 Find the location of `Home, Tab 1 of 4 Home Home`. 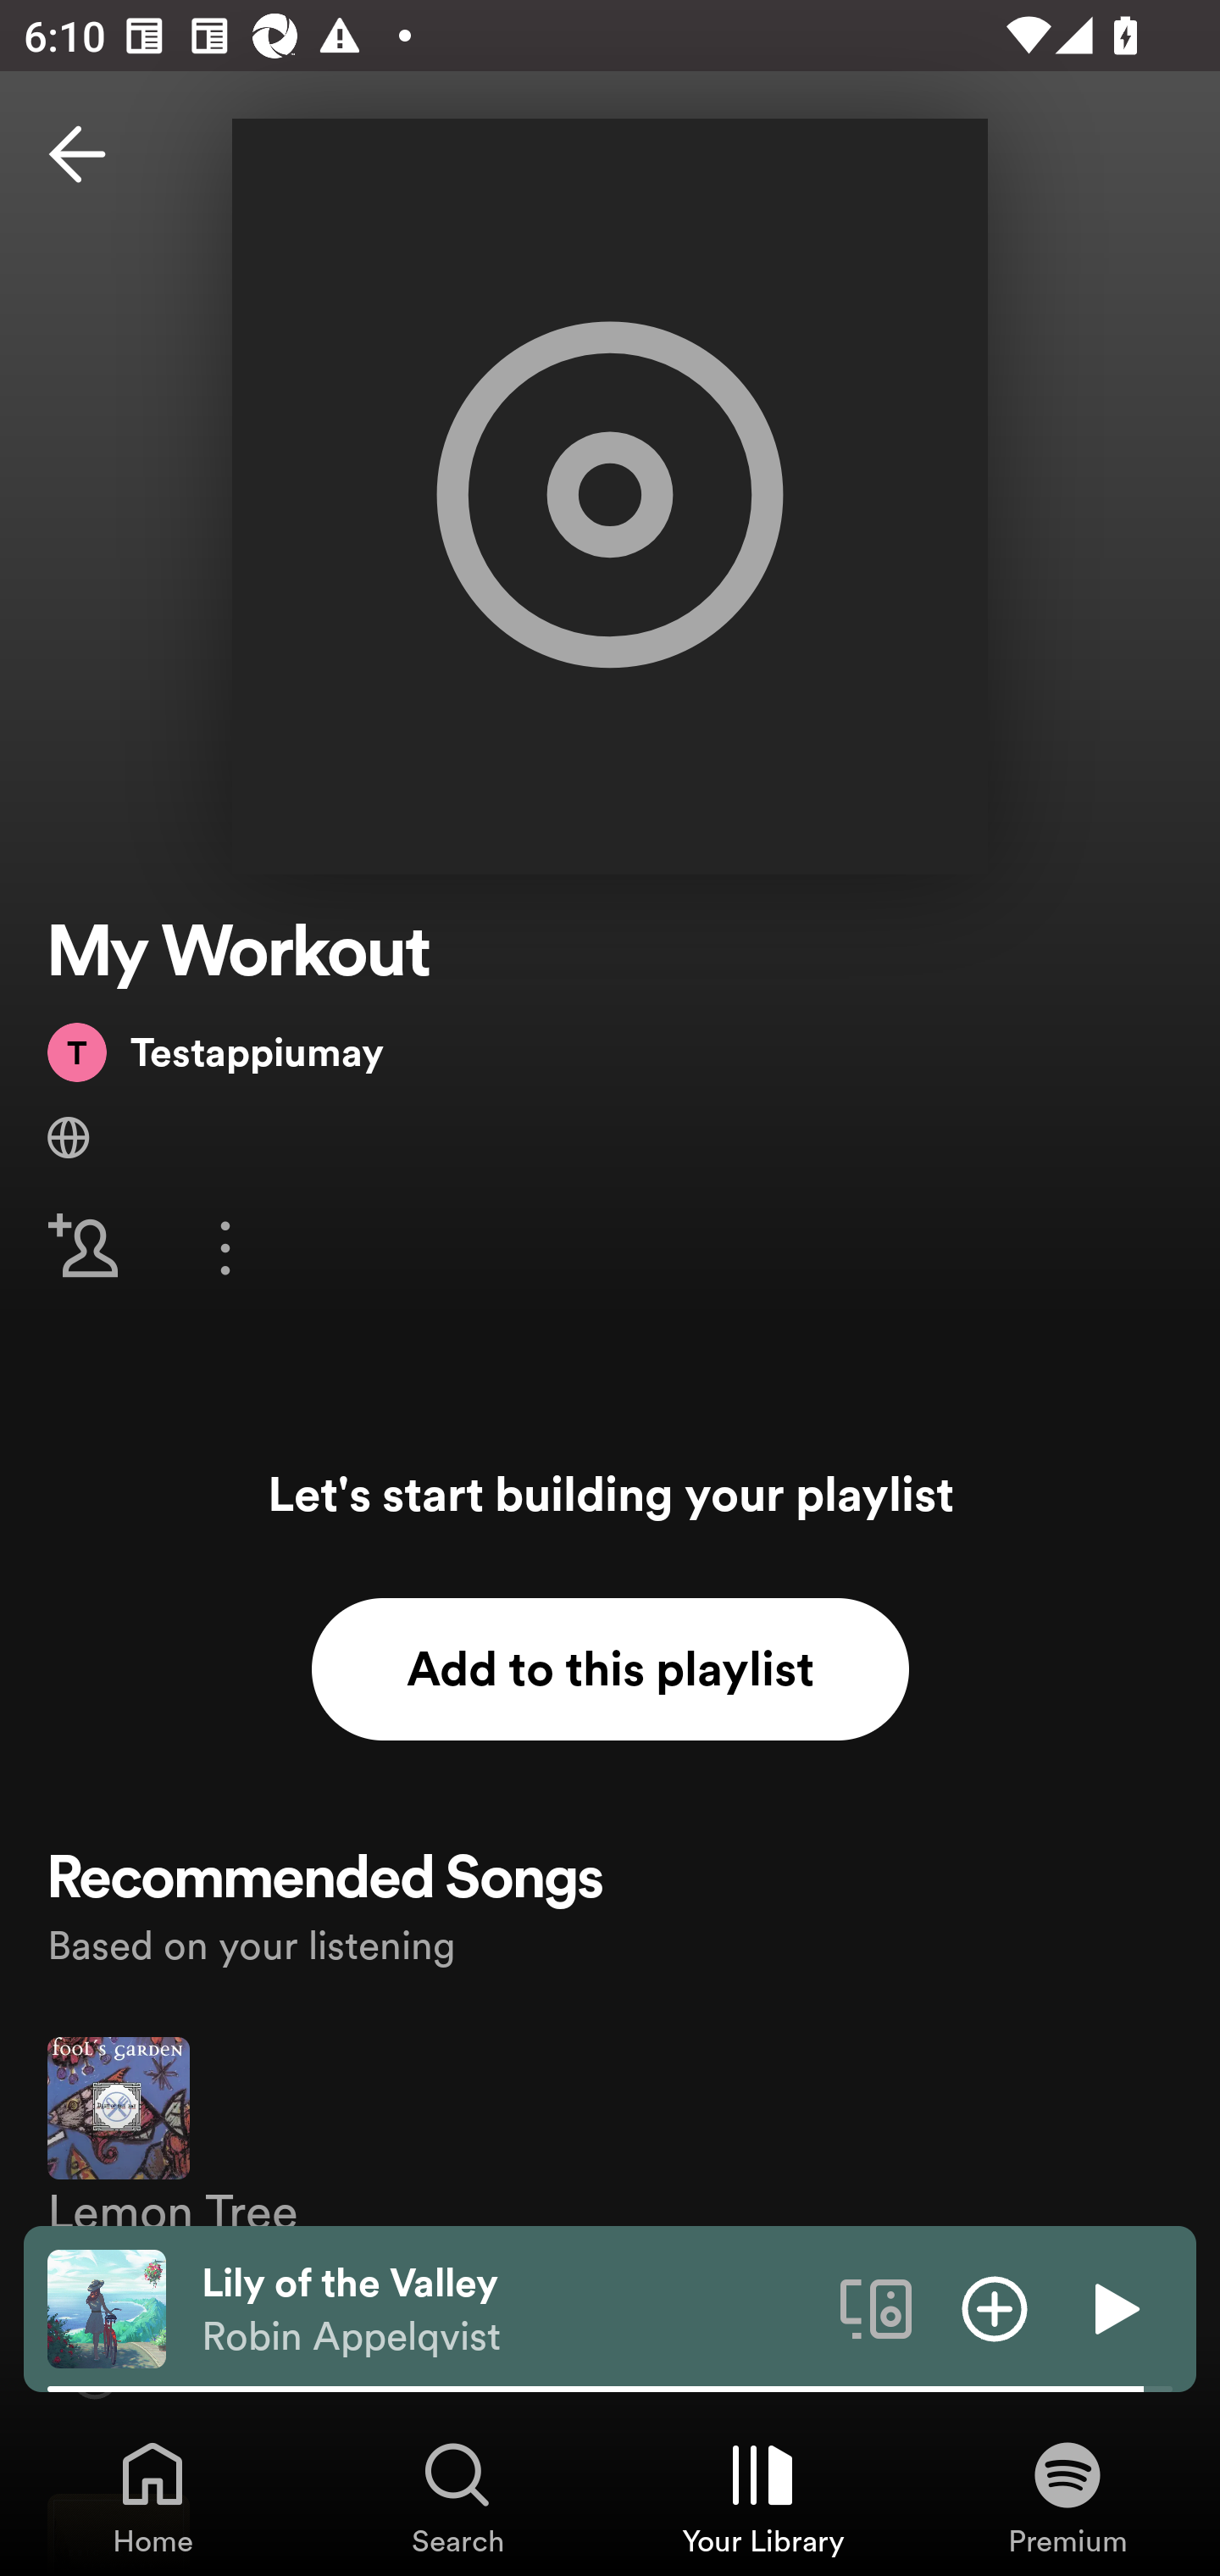

Home, Tab 1 of 4 Home Home is located at coordinates (152, 2496).